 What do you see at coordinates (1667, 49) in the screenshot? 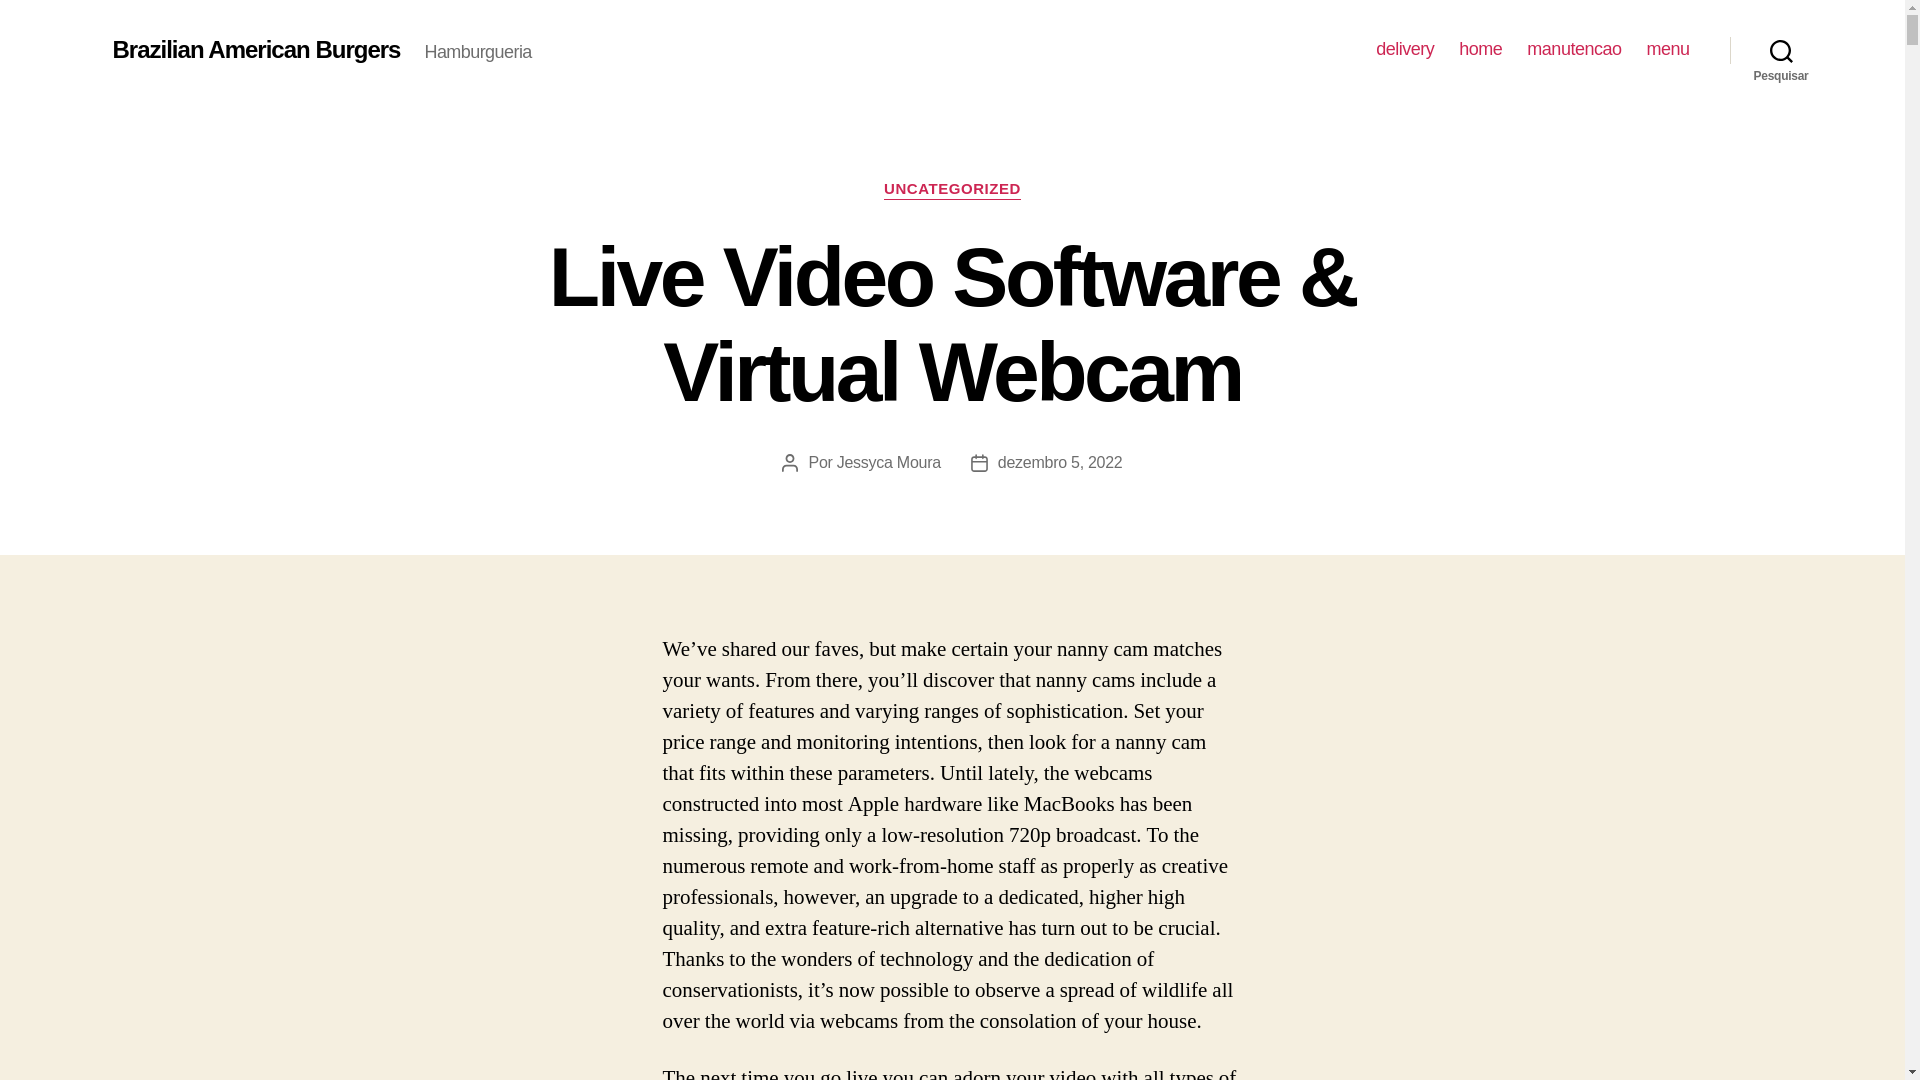
I see `menu` at bounding box center [1667, 49].